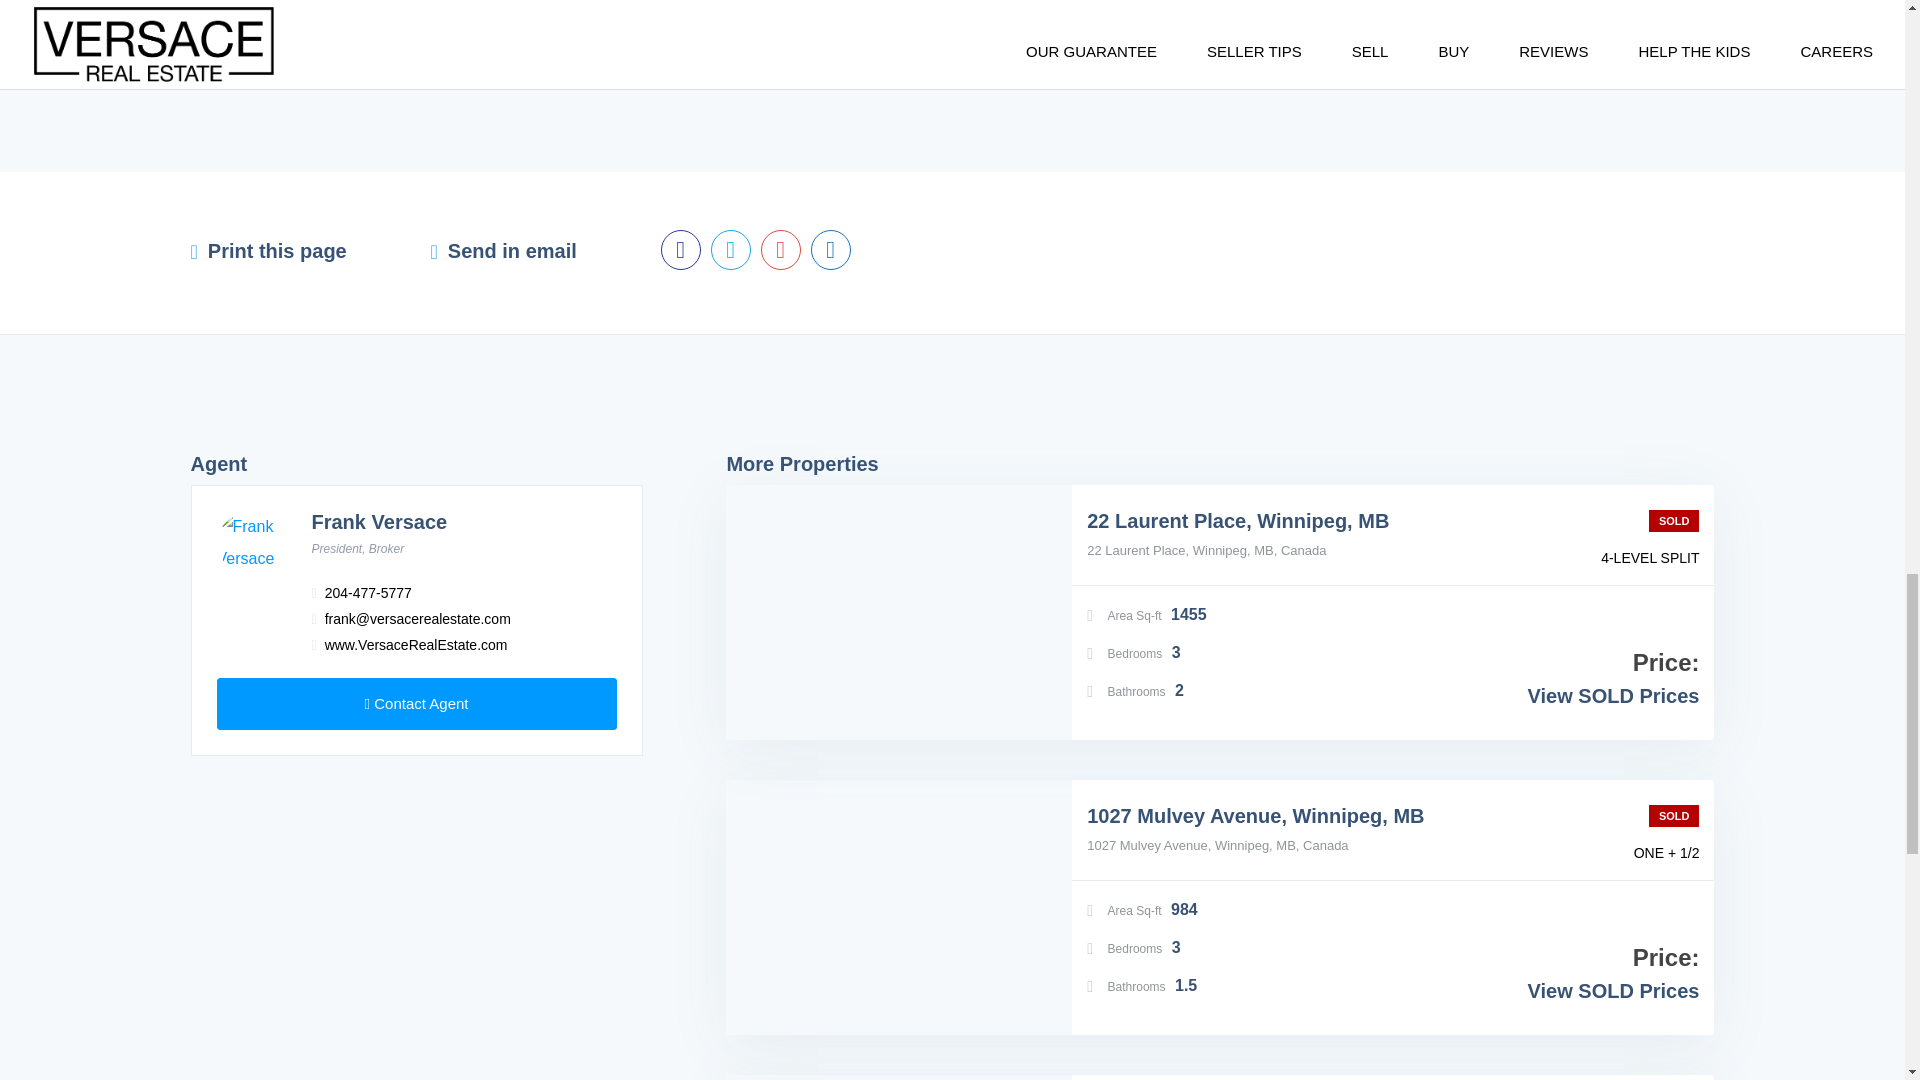 The width and height of the screenshot is (1920, 1080). What do you see at coordinates (512, 250) in the screenshot?
I see `Send in email` at bounding box center [512, 250].